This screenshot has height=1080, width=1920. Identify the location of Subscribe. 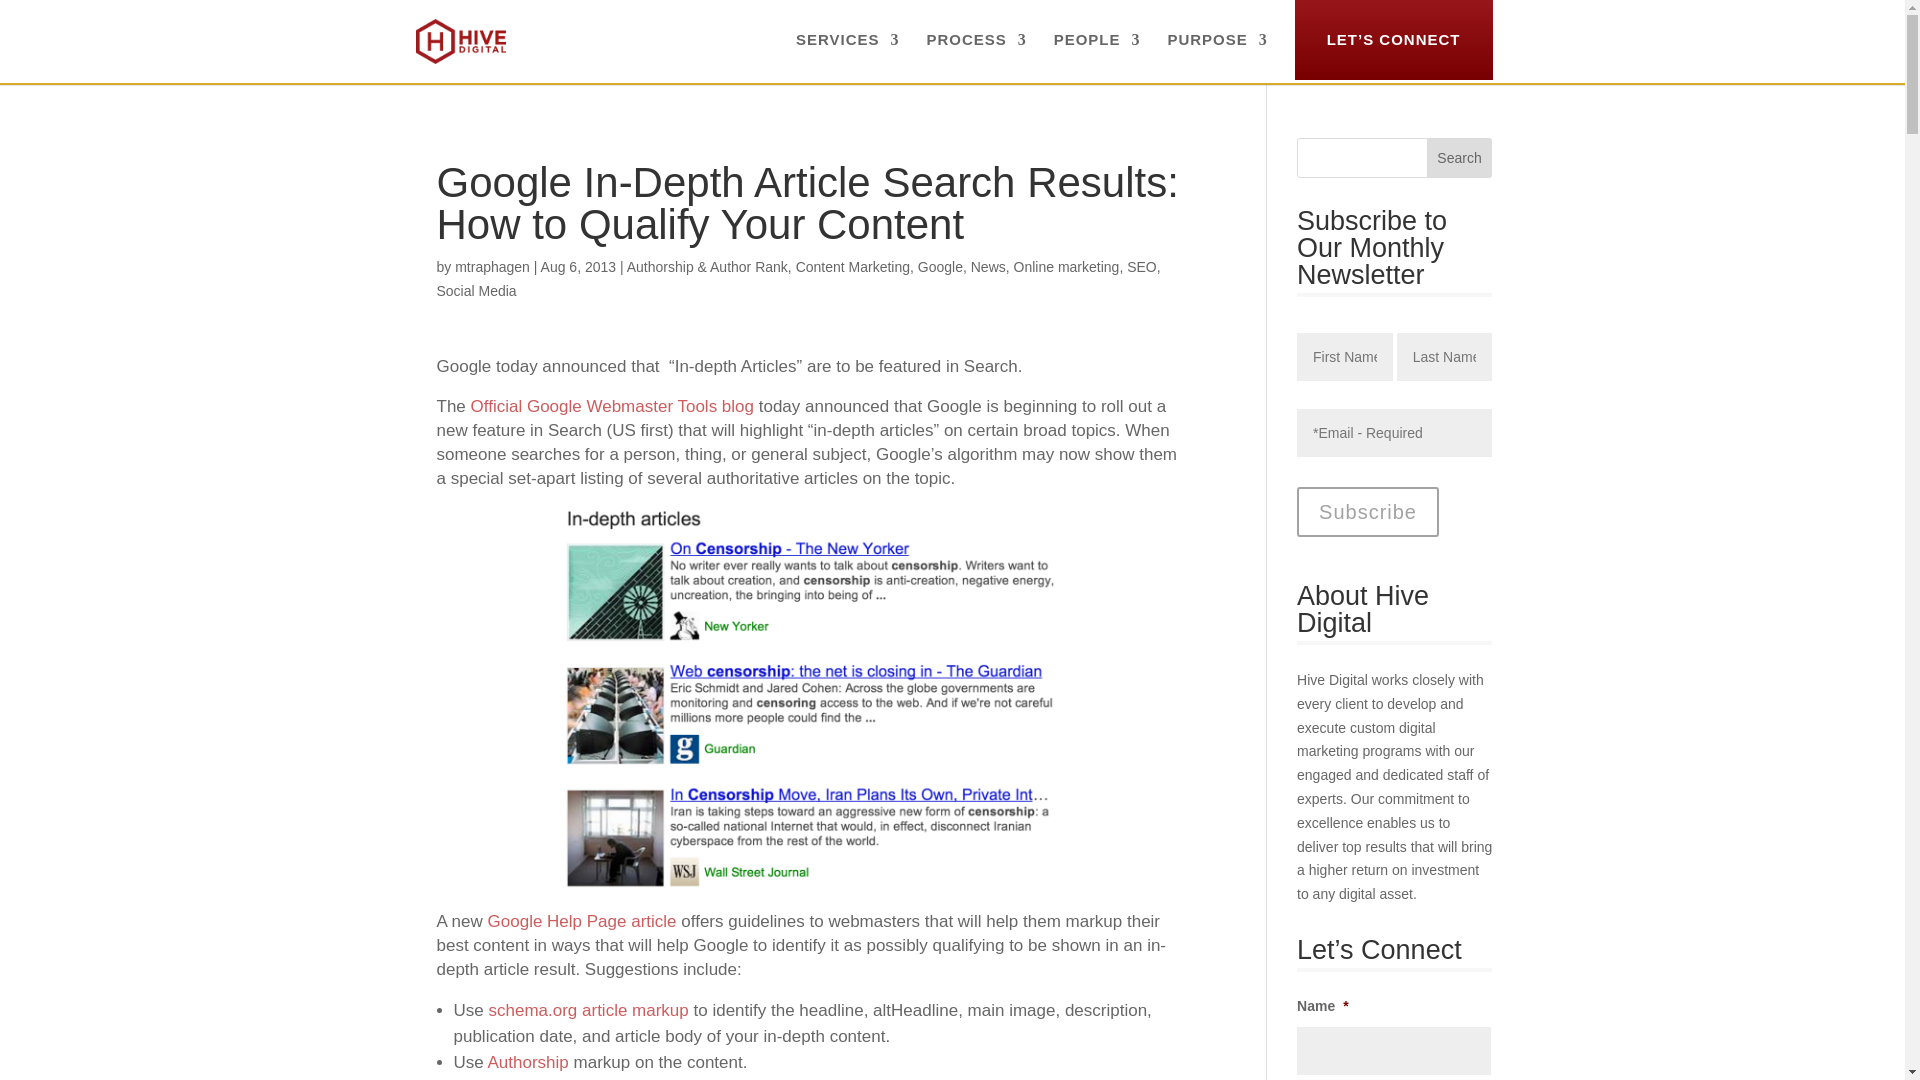
(1368, 512).